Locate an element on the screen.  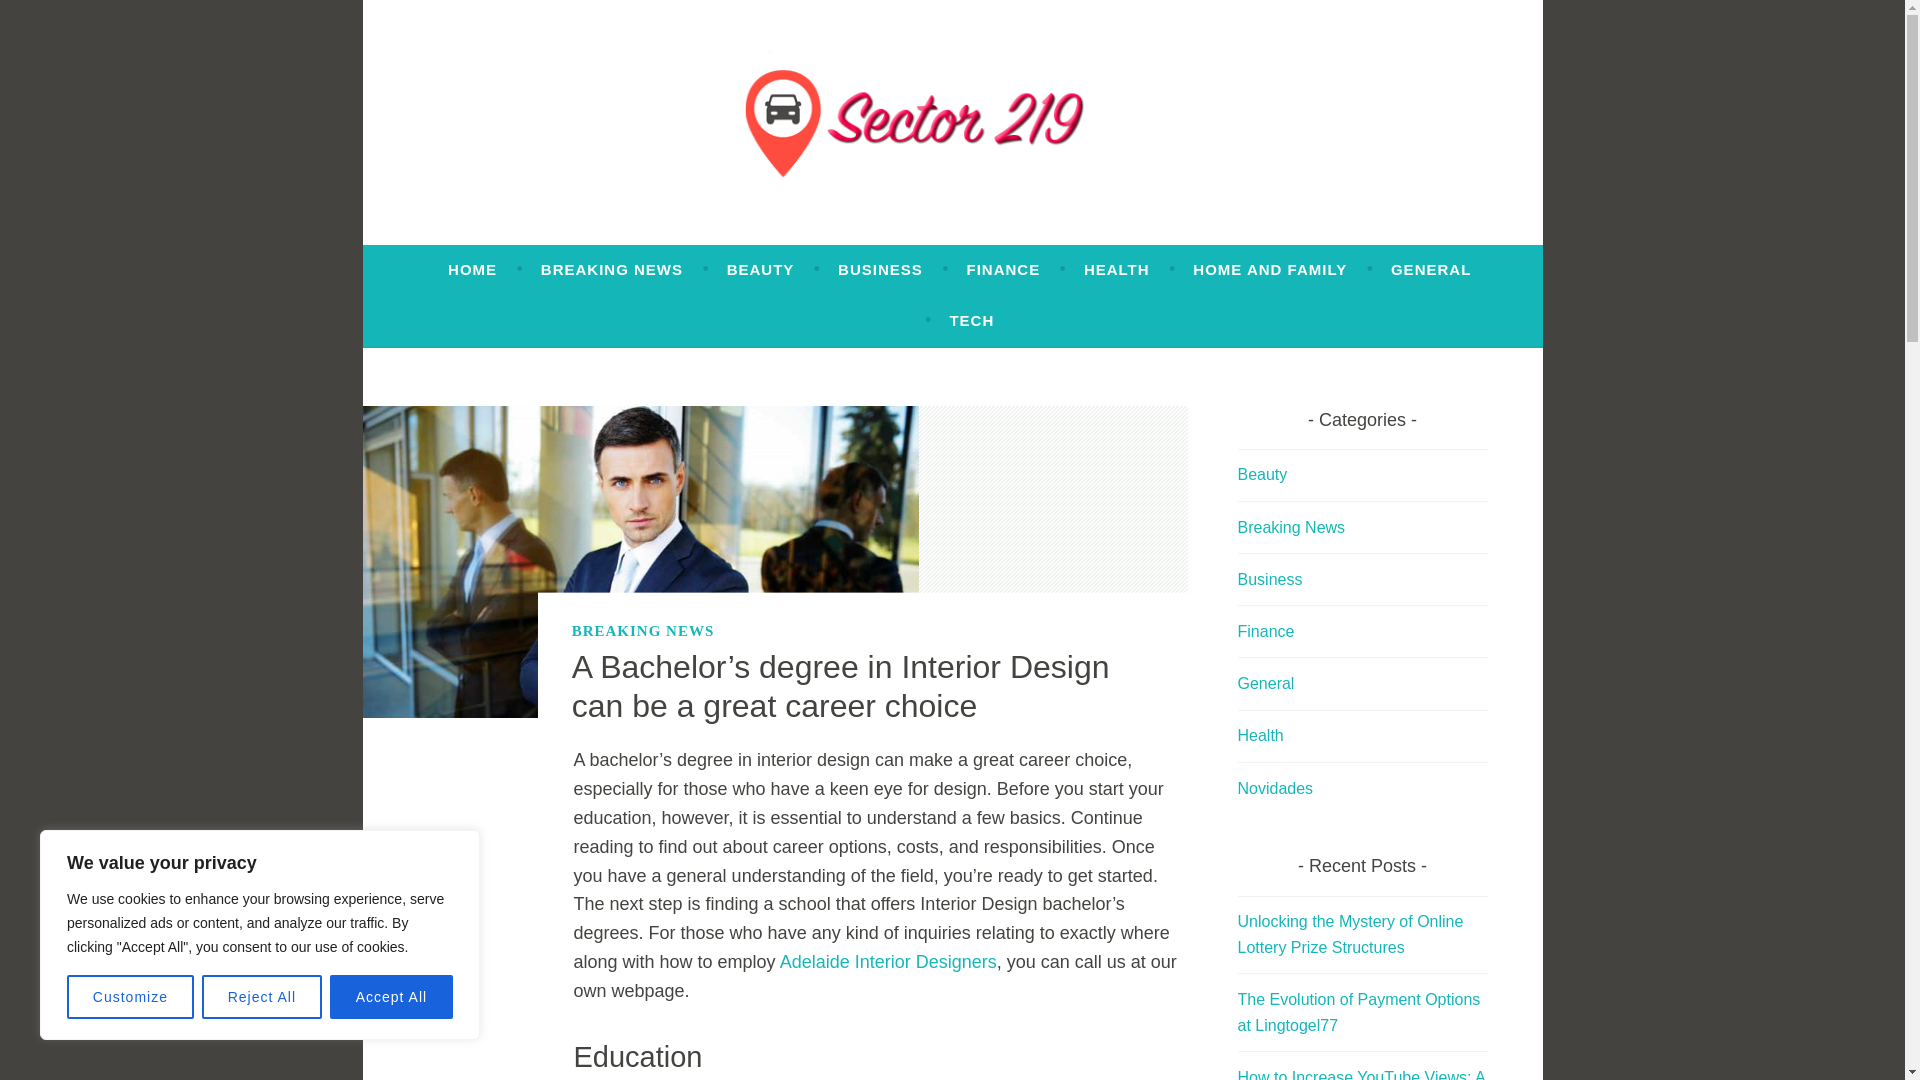
Beauty is located at coordinates (1263, 474).